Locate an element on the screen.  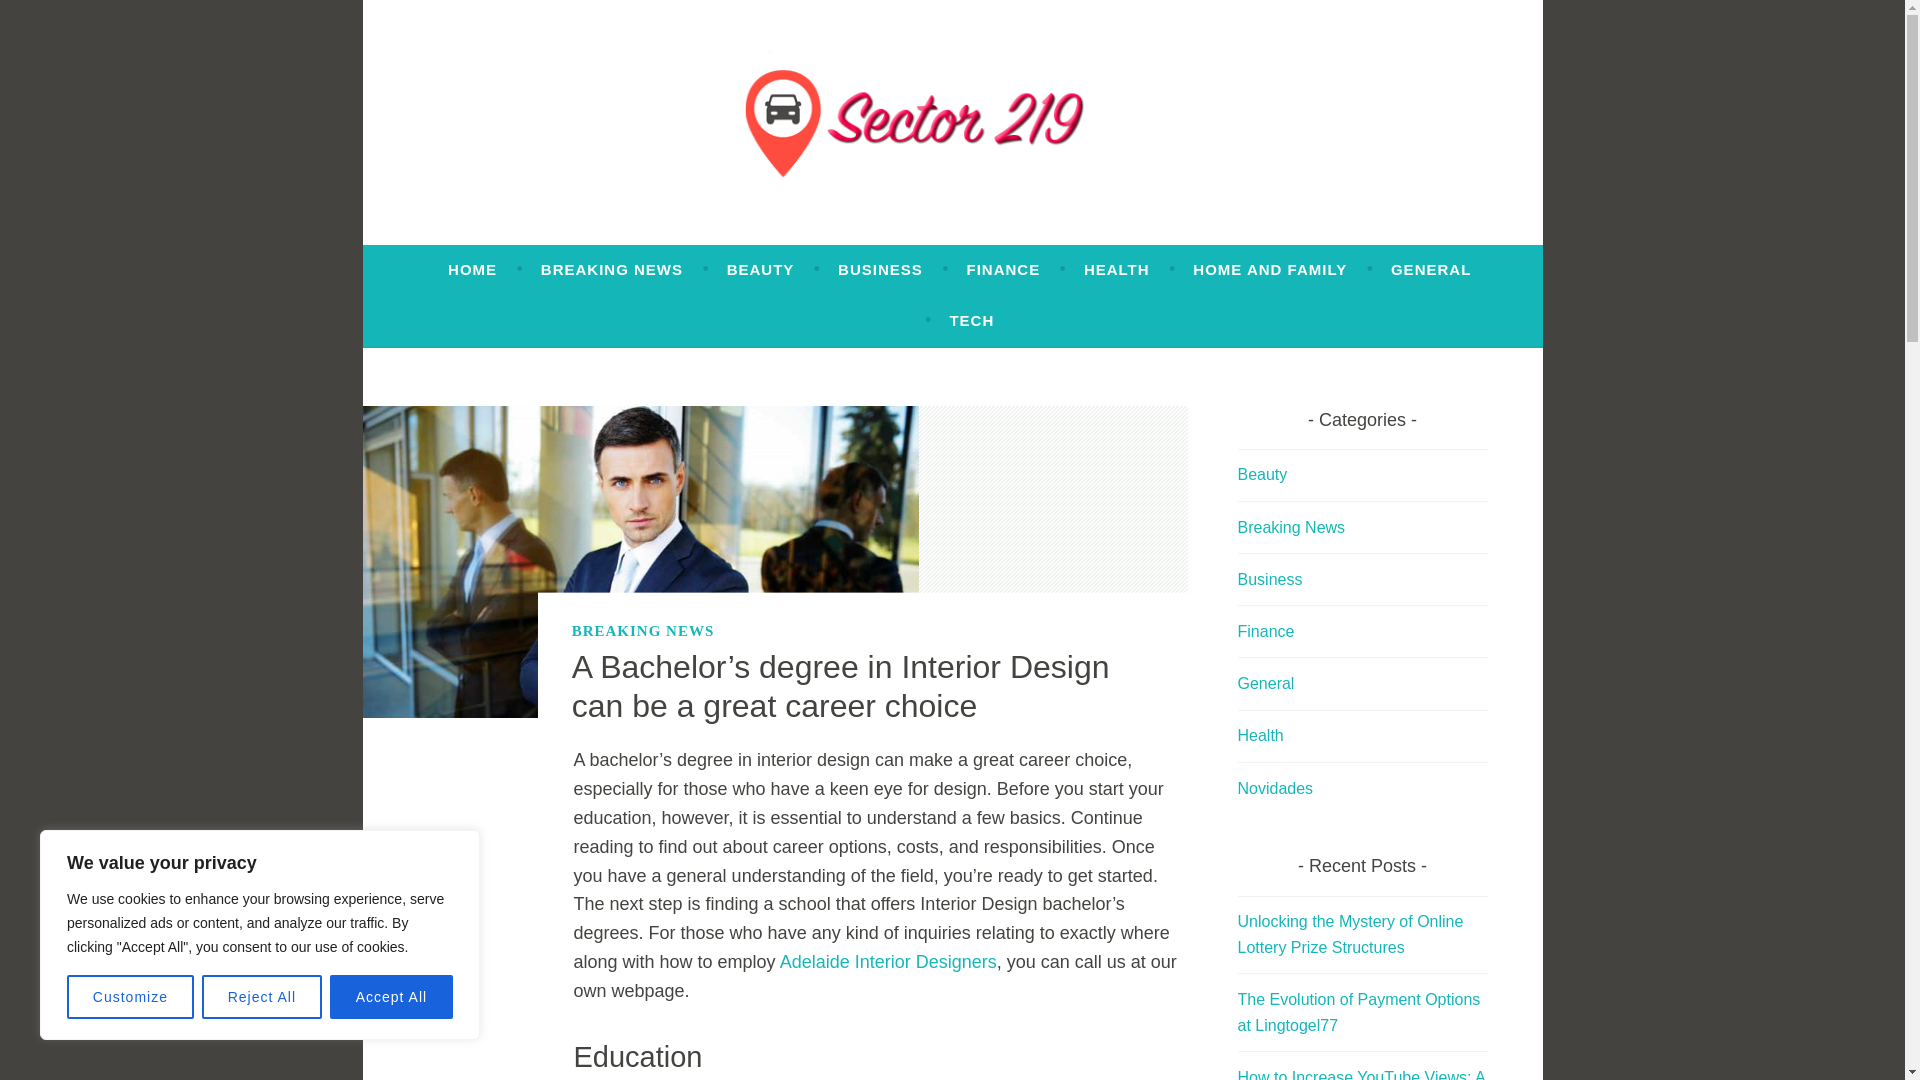
Beauty is located at coordinates (1263, 474).